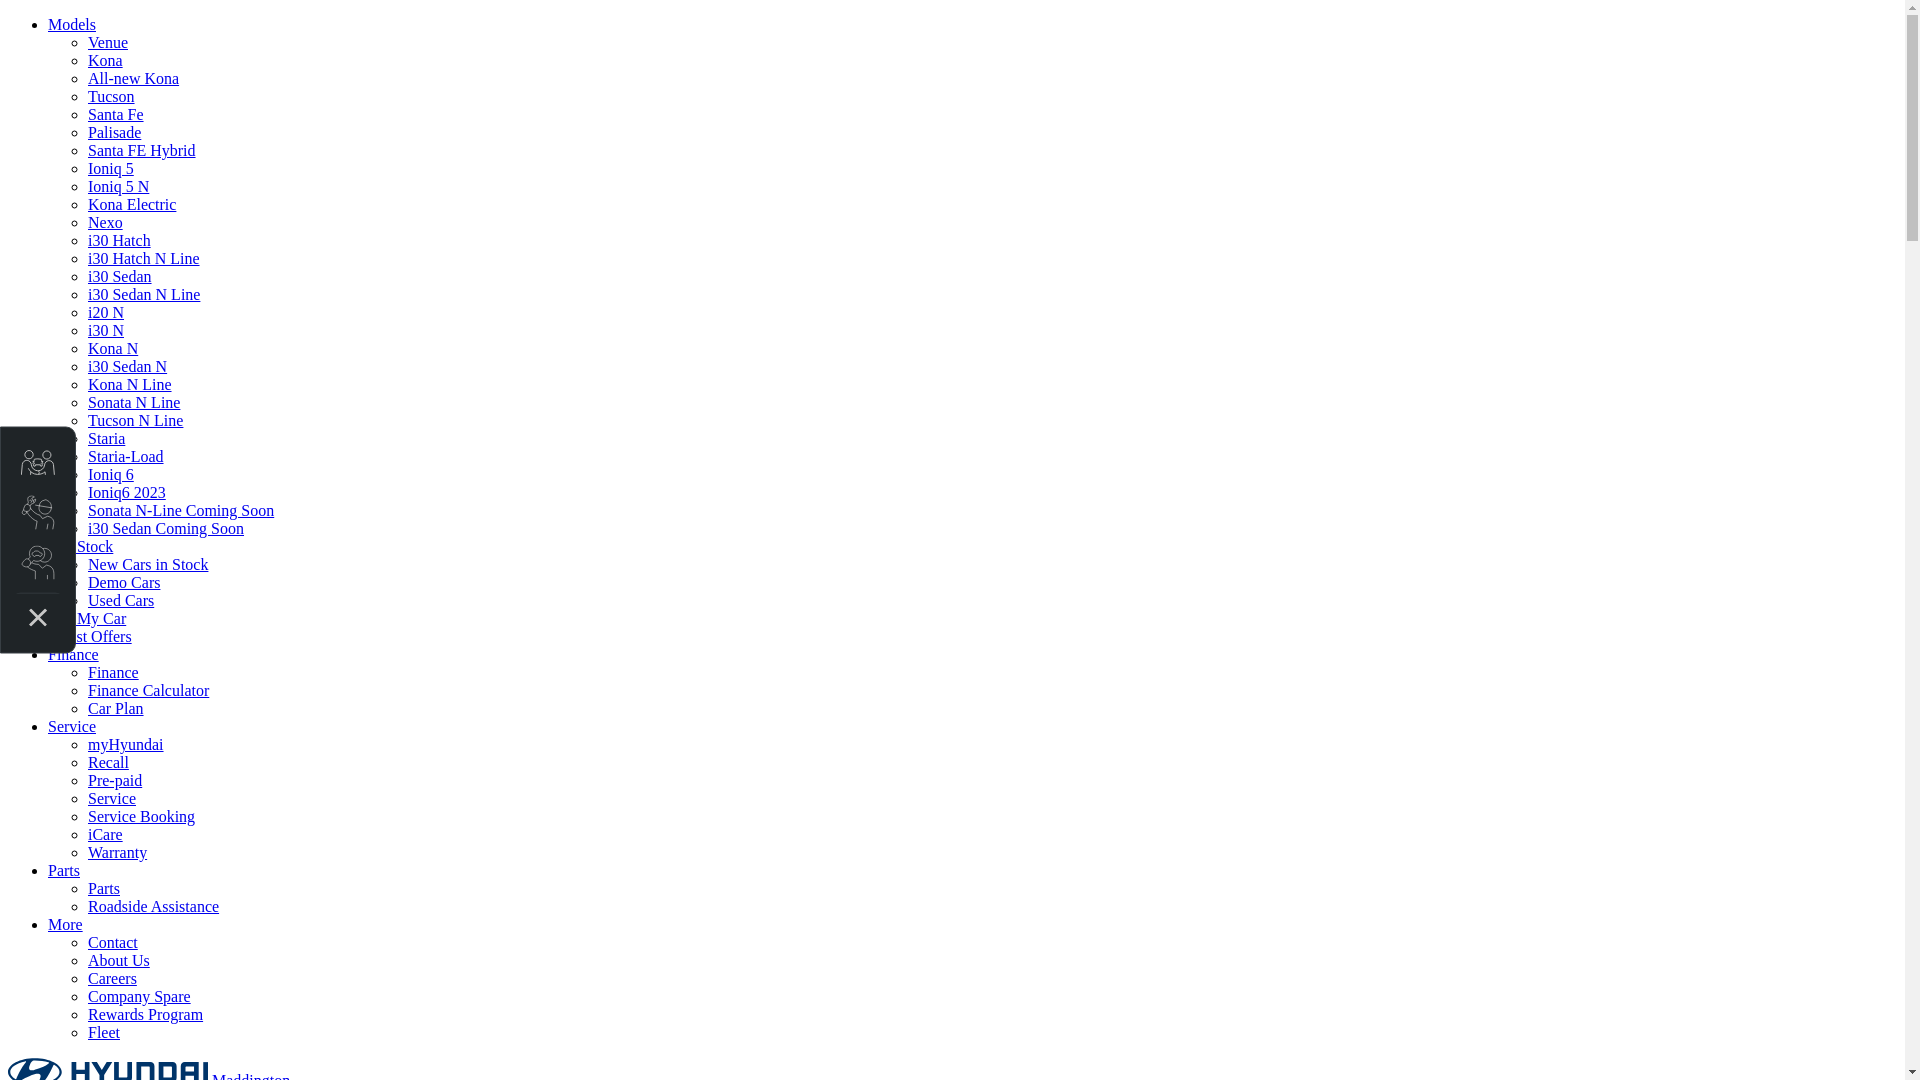 This screenshot has height=1080, width=1920. I want to click on Finance, so click(114, 672).